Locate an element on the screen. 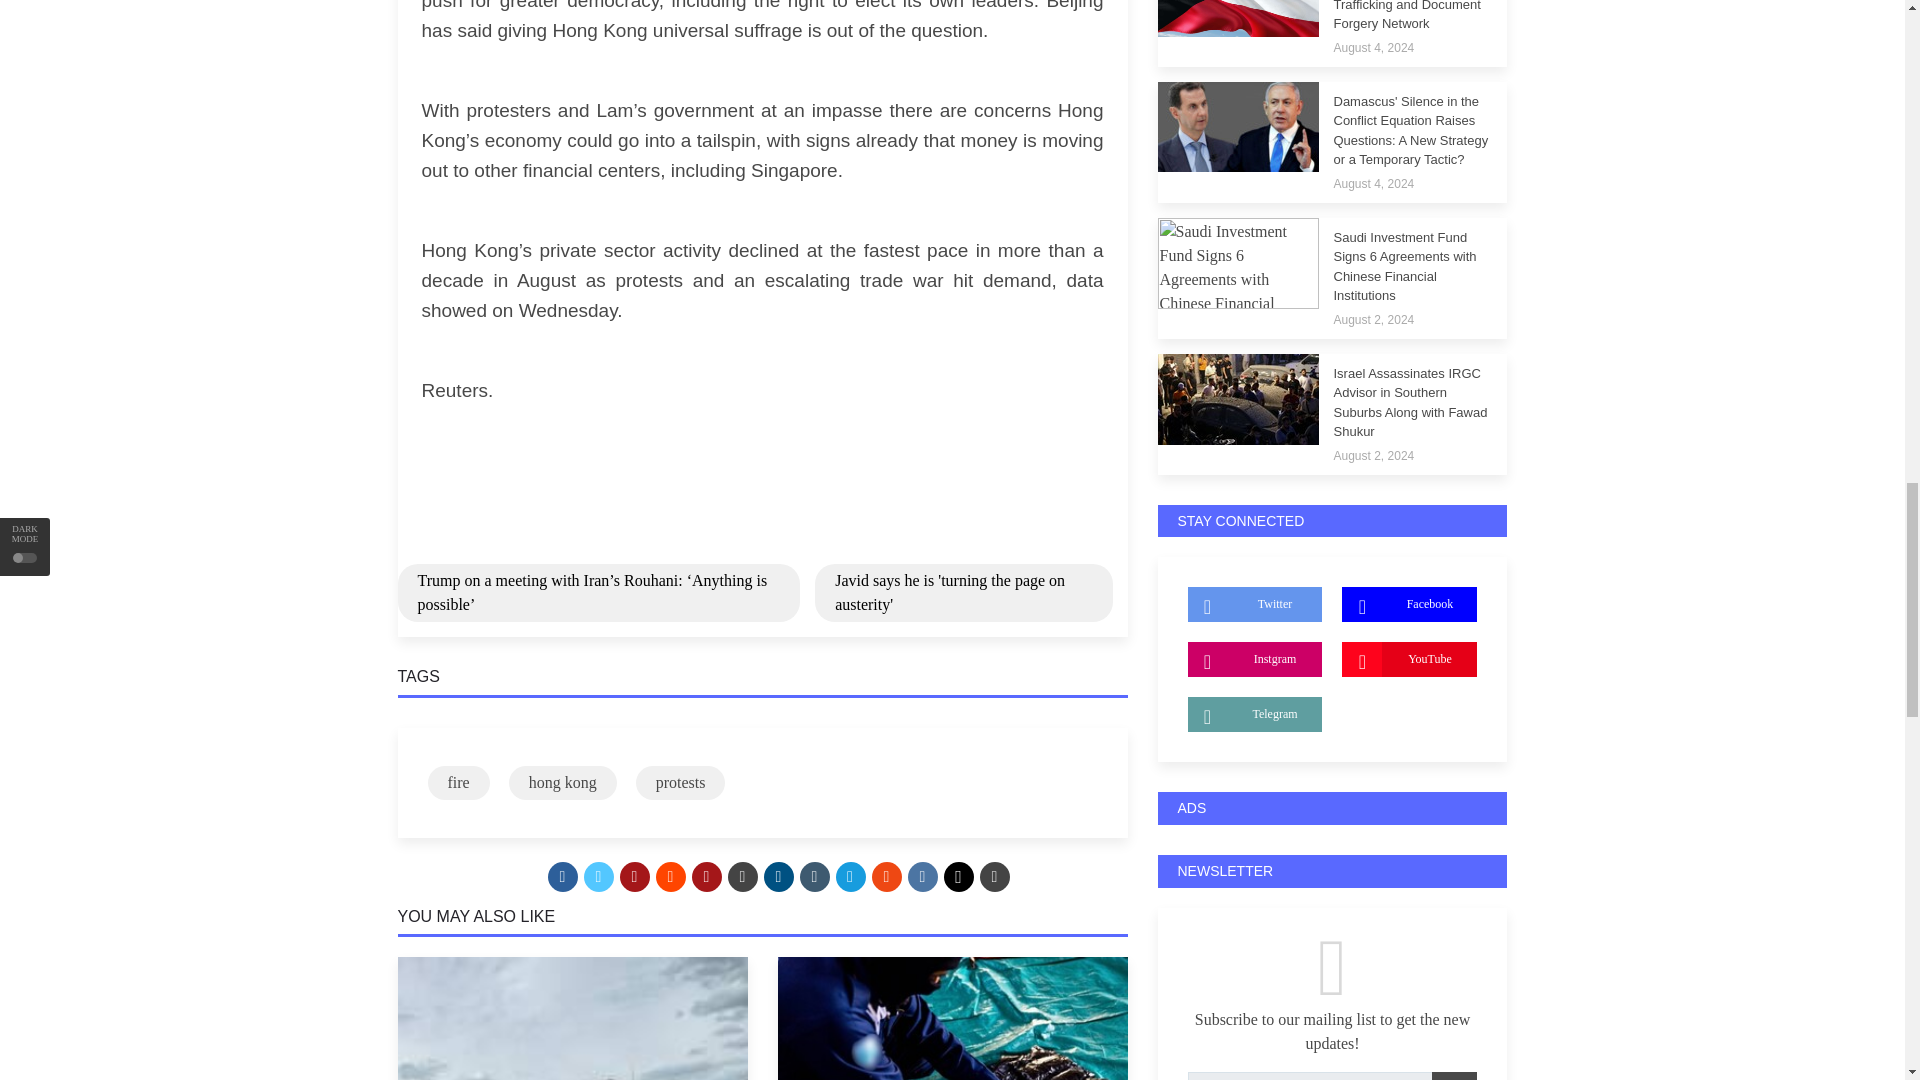 This screenshot has height=1080, width=1920. fire is located at coordinates (458, 782).